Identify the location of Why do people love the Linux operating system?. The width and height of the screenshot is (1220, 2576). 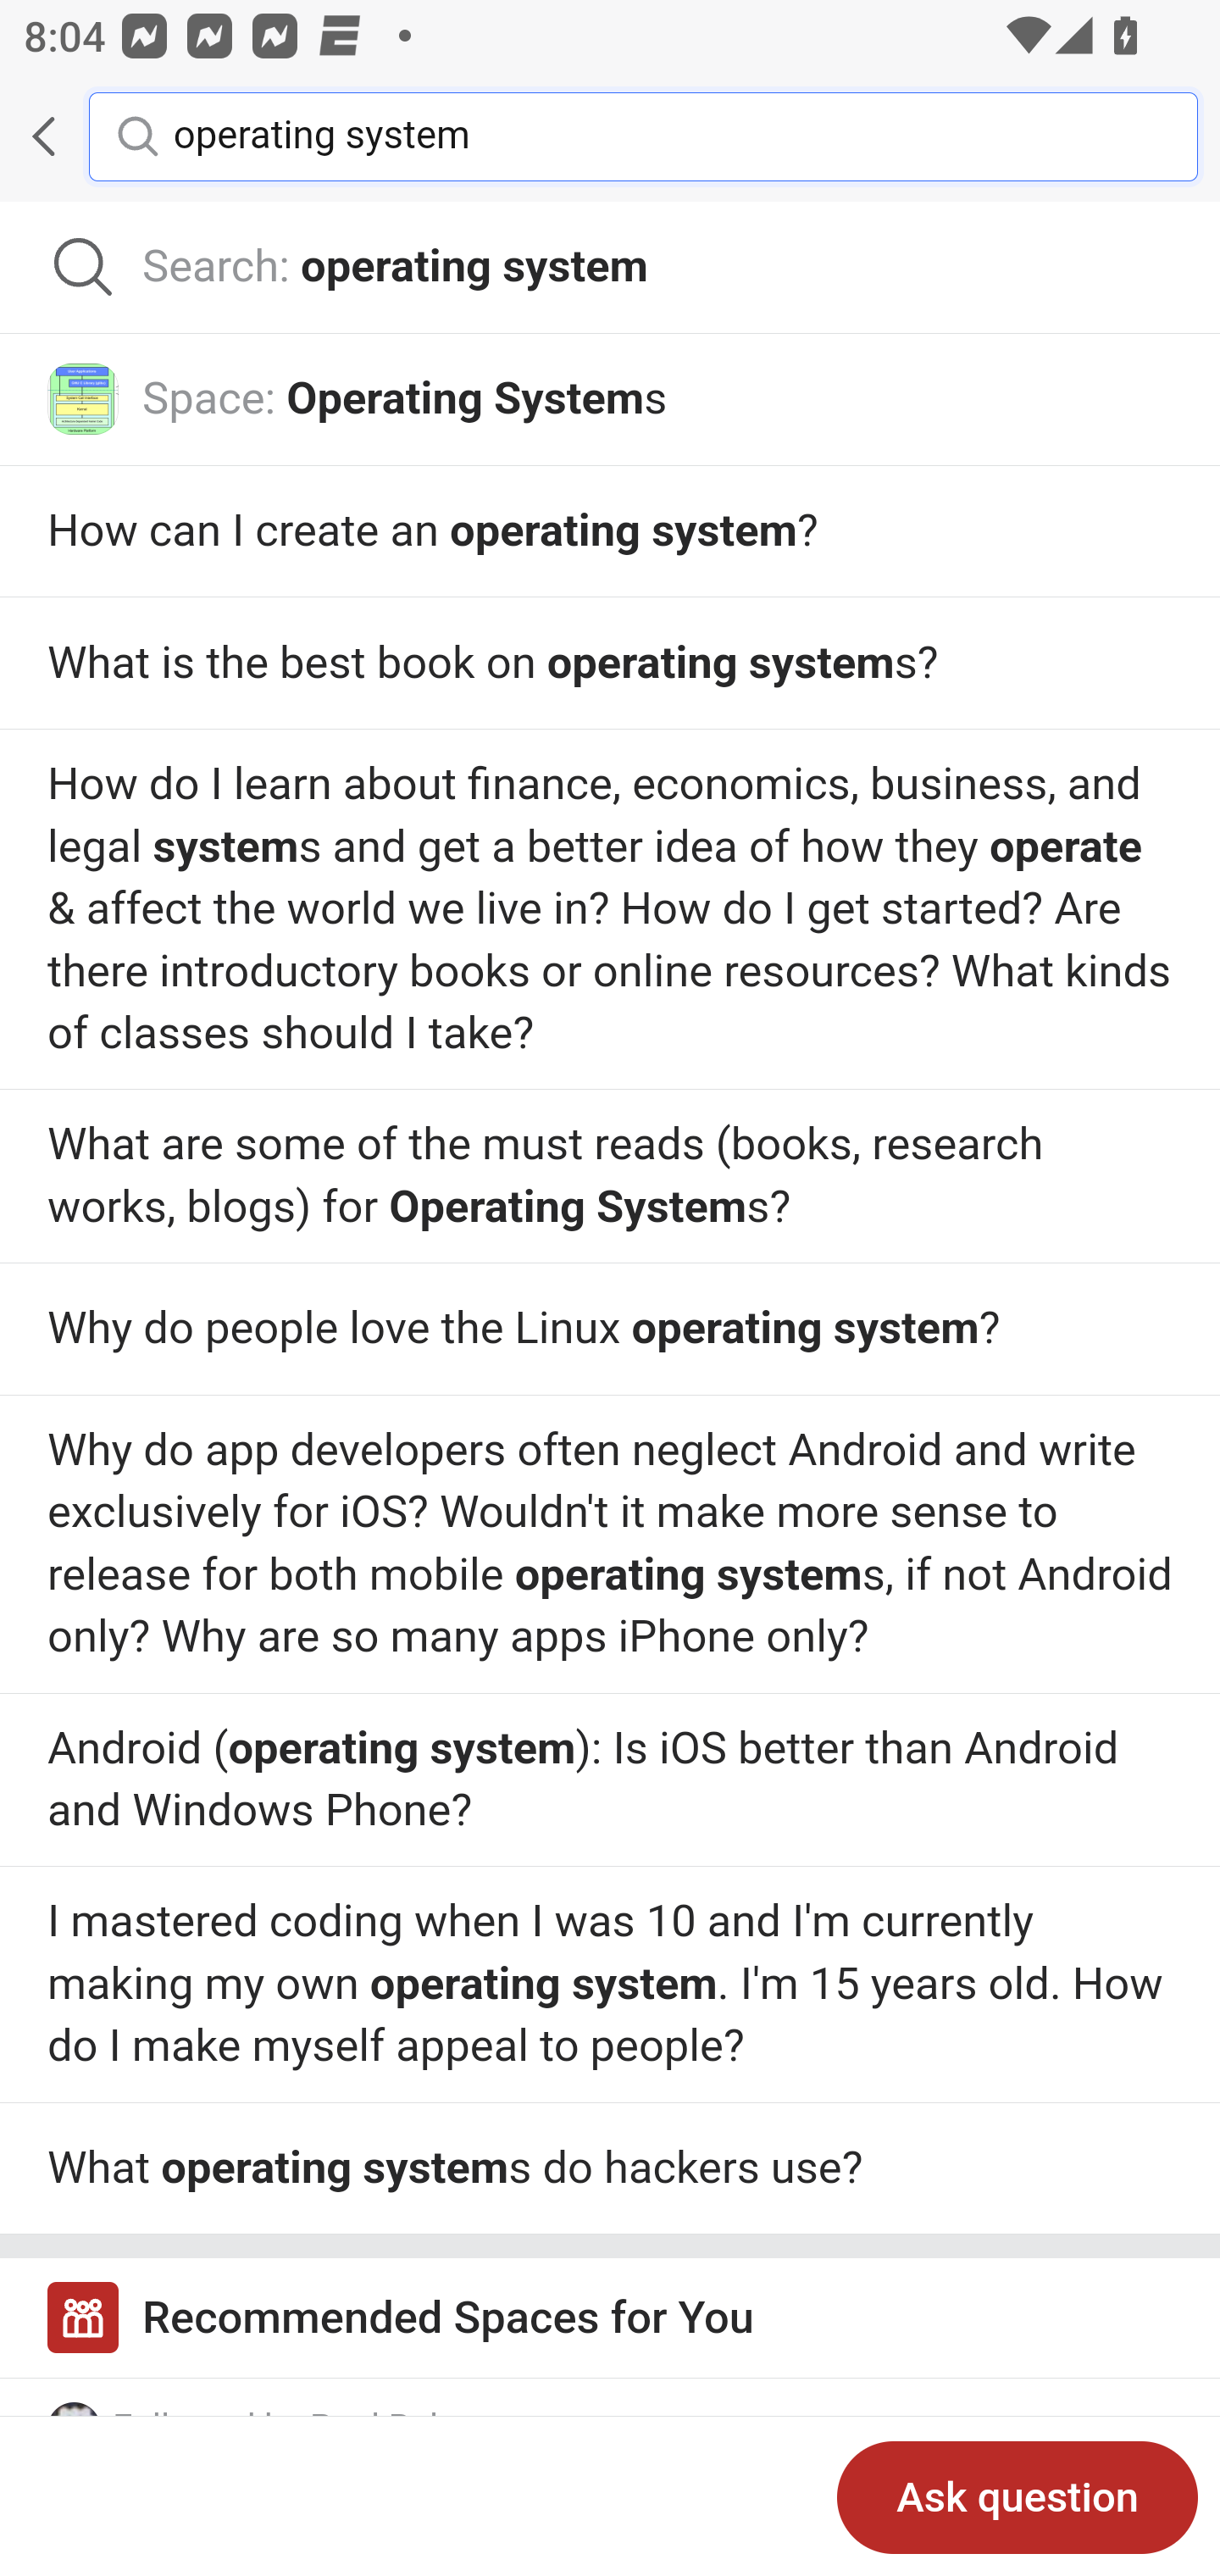
(610, 1175).